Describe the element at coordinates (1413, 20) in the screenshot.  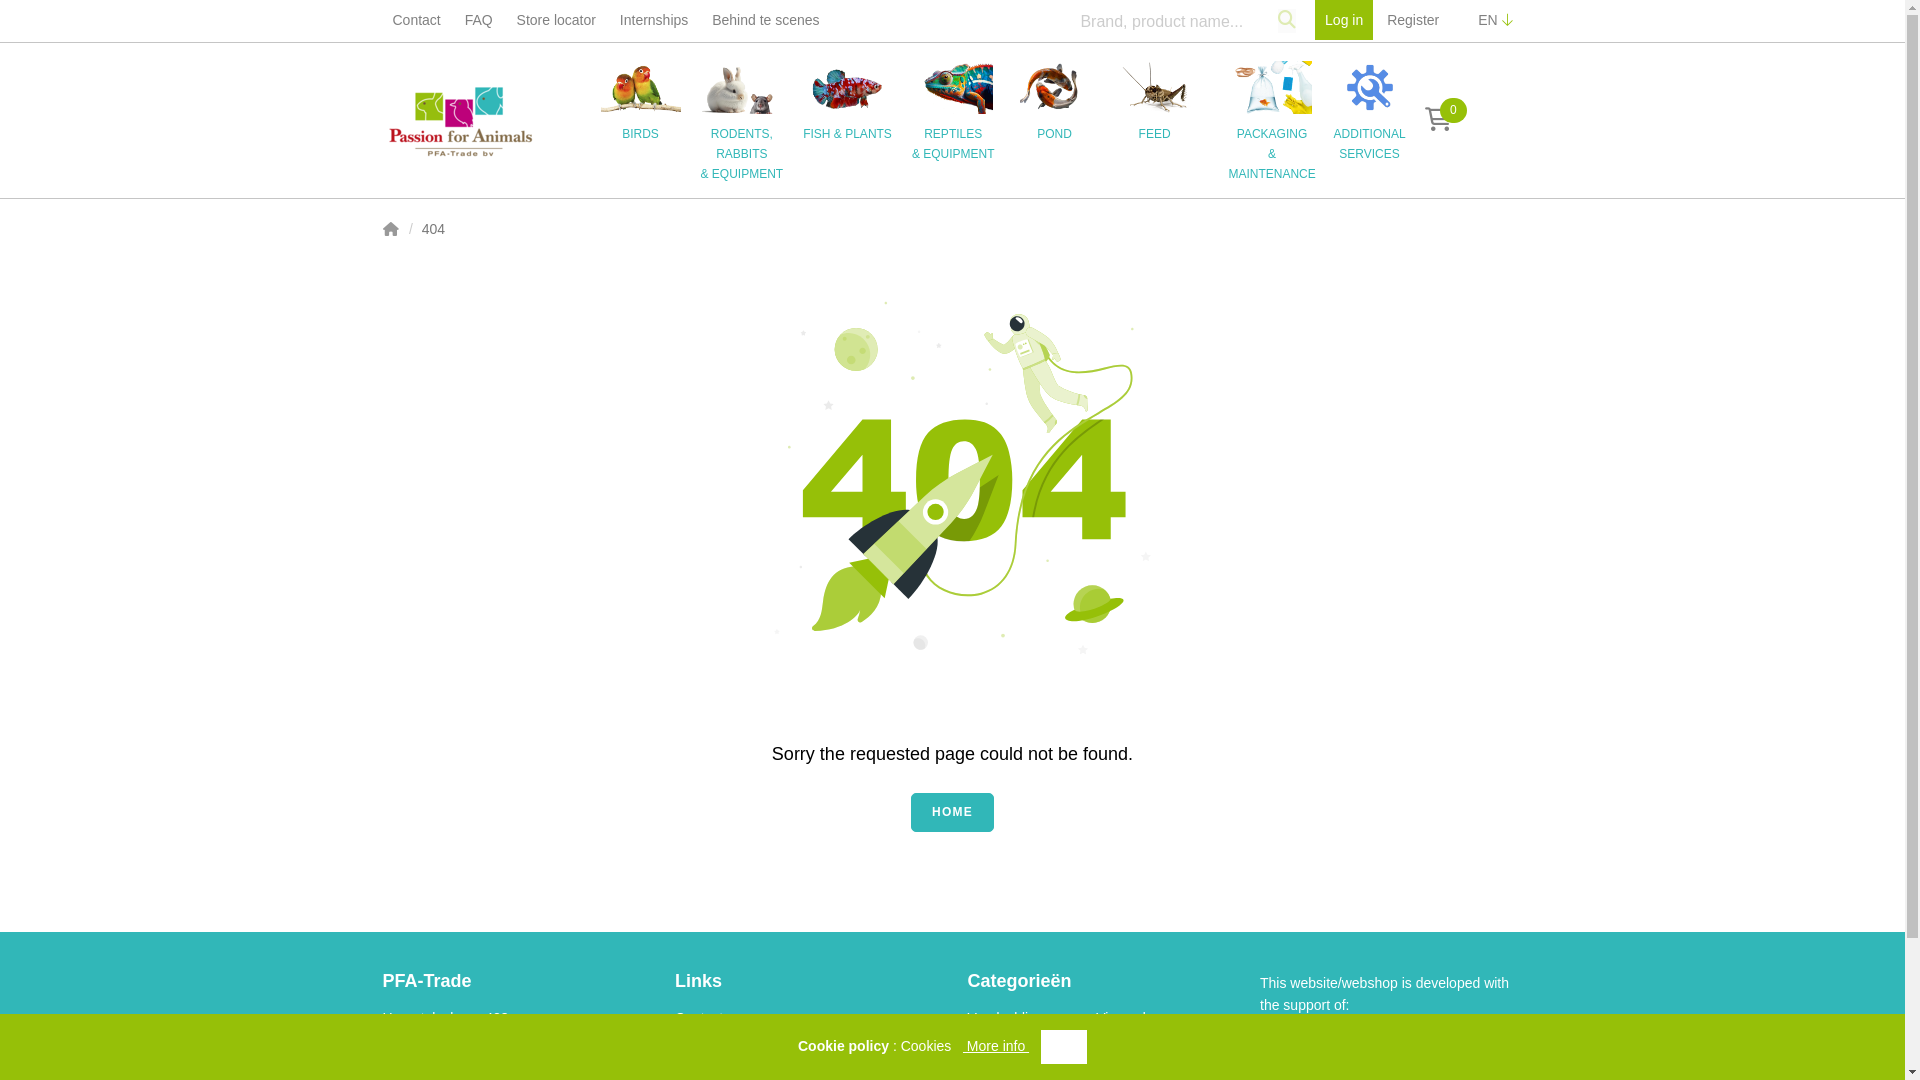
I see `Register` at that location.